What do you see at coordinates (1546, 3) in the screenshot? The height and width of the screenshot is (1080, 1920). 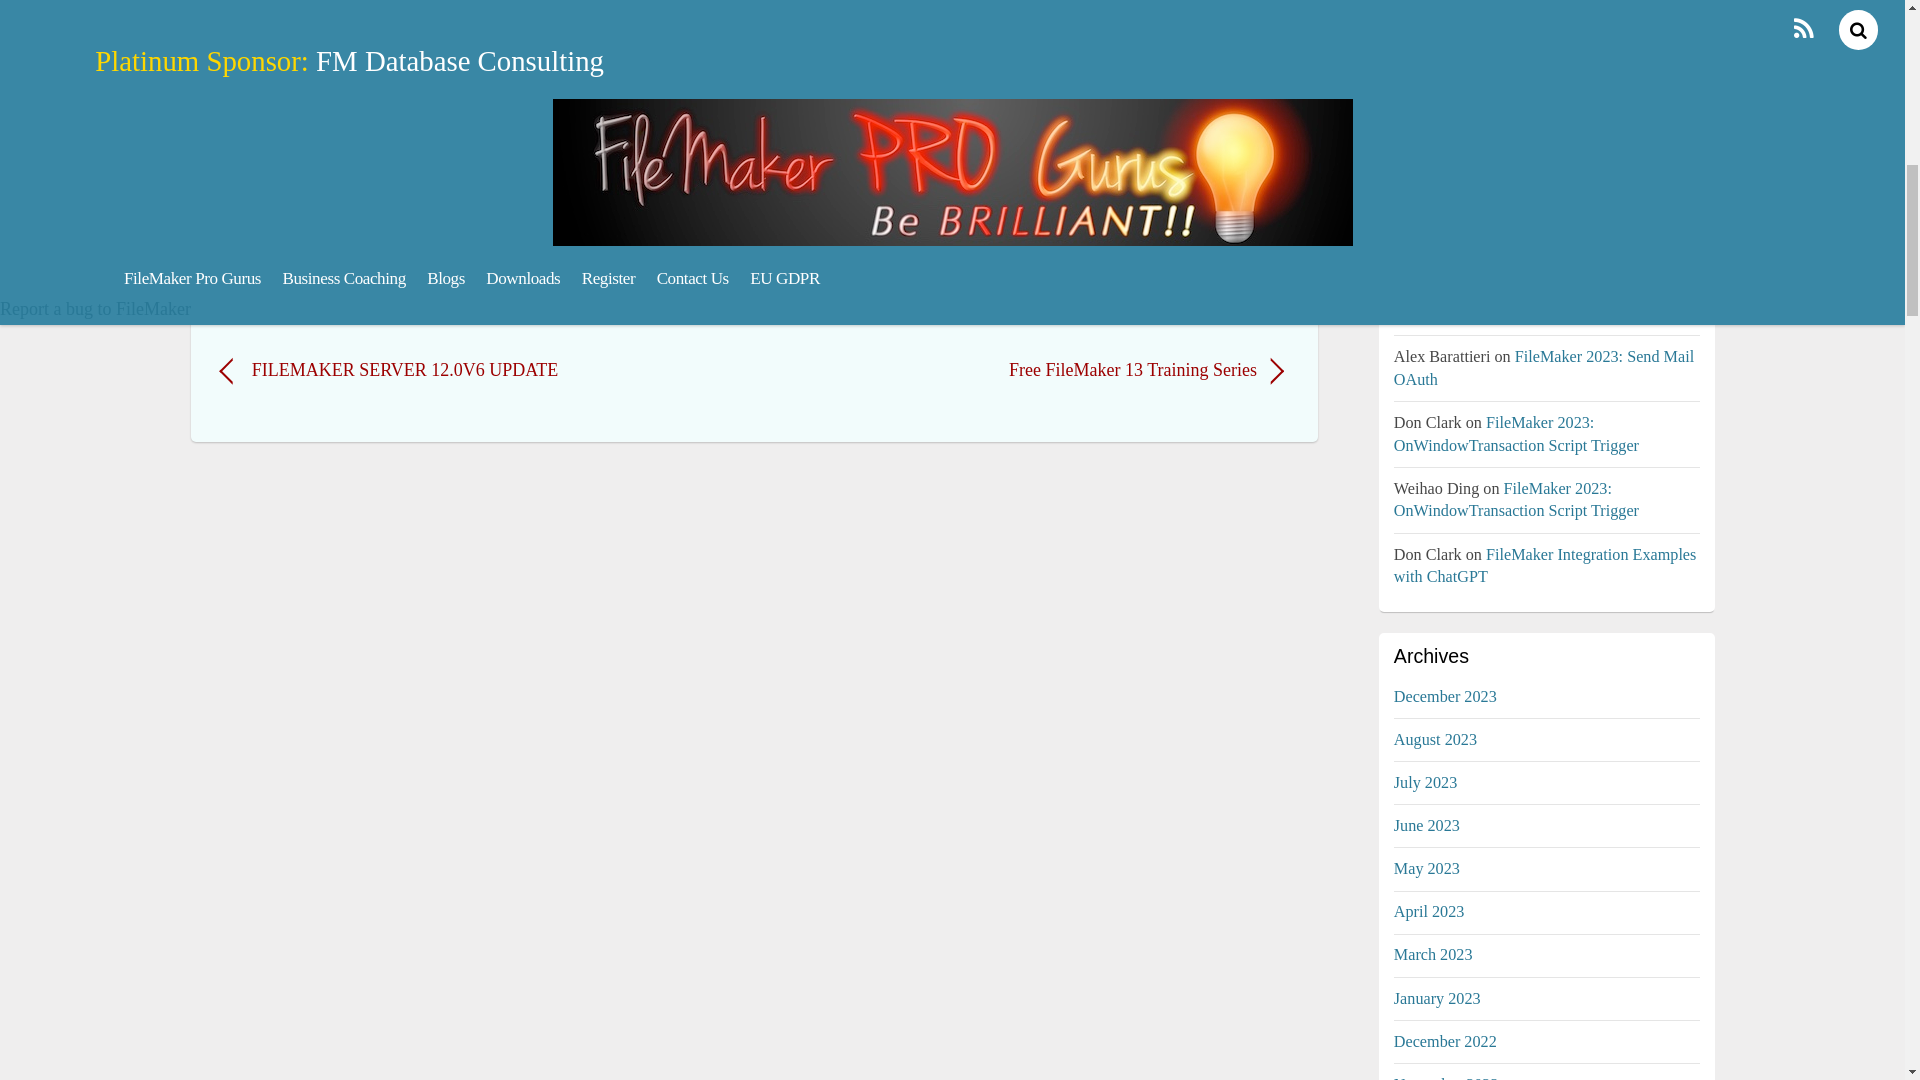 I see `FileMaker 2023: OnWindowTransaction Script Trigger` at bounding box center [1546, 3].